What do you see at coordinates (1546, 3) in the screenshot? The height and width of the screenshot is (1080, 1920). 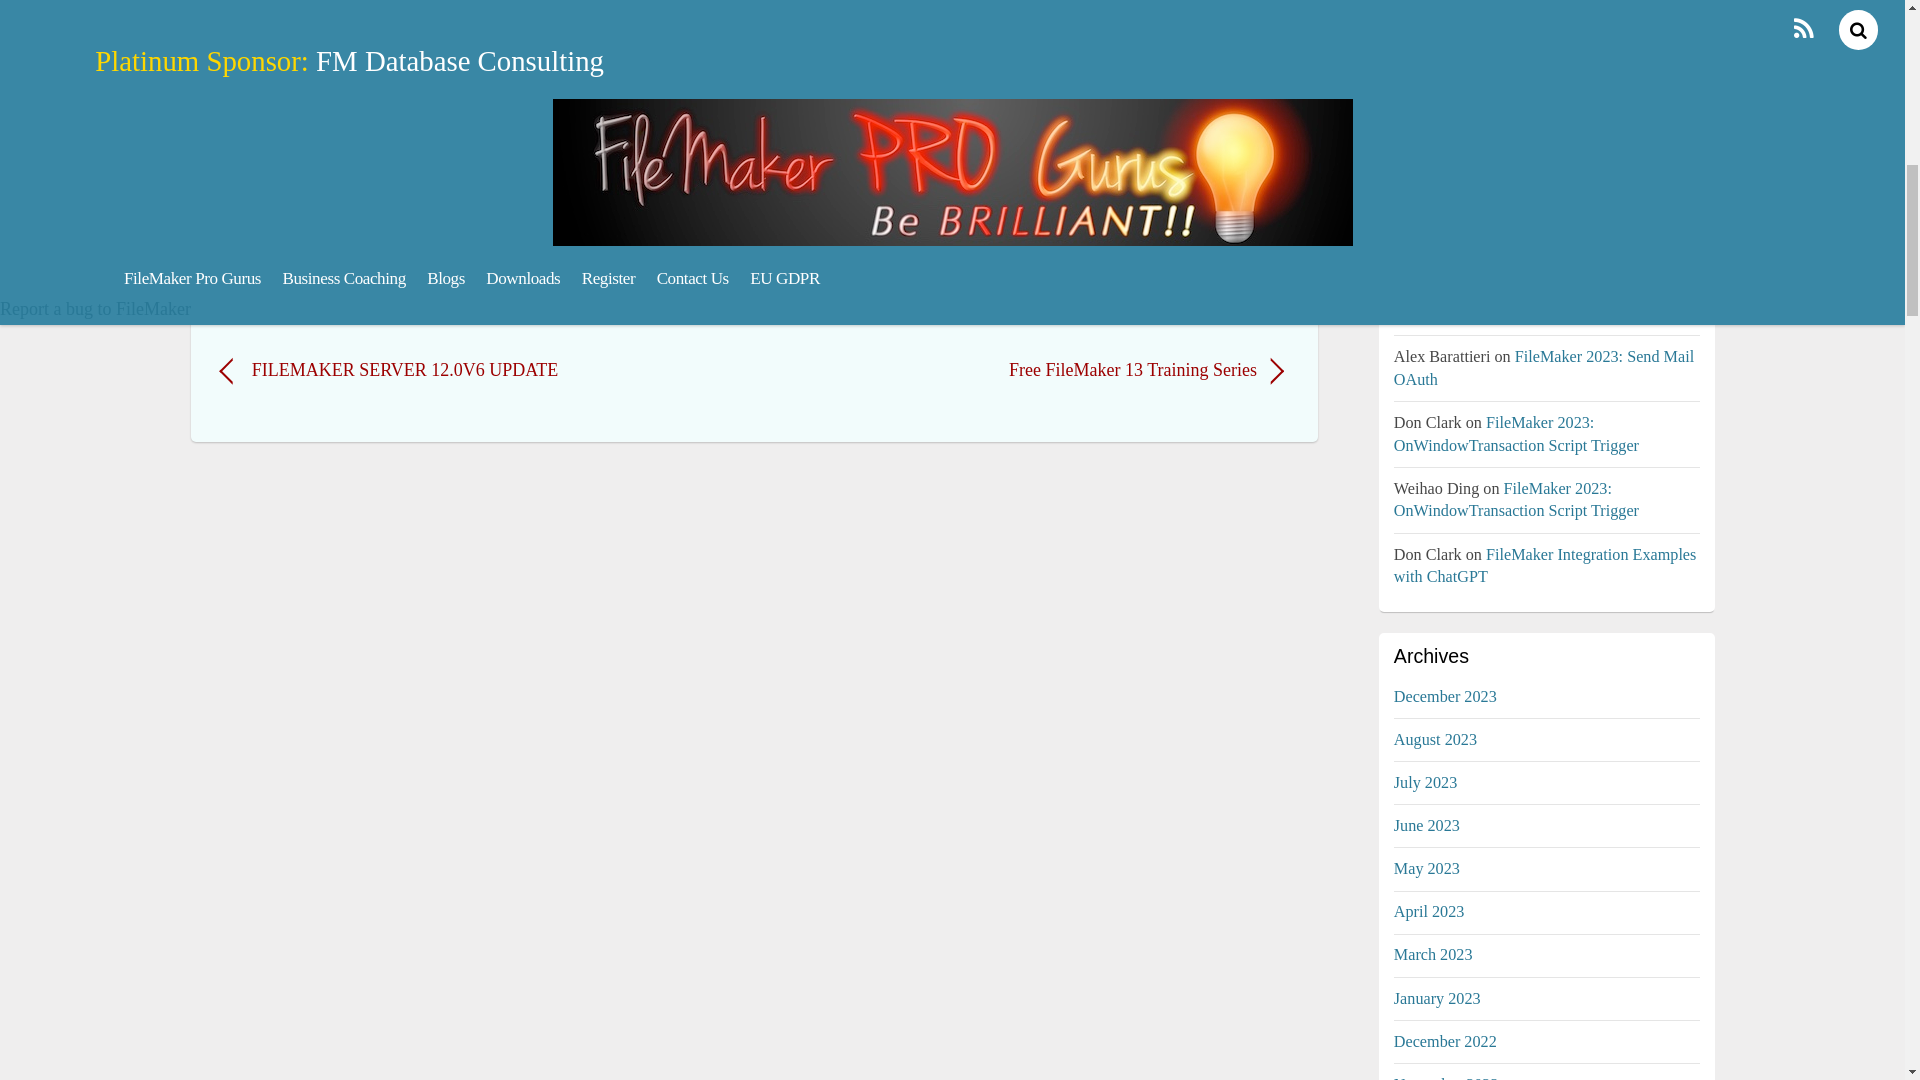 I see `FileMaker 2023: OnWindowTransaction Script Trigger` at bounding box center [1546, 3].